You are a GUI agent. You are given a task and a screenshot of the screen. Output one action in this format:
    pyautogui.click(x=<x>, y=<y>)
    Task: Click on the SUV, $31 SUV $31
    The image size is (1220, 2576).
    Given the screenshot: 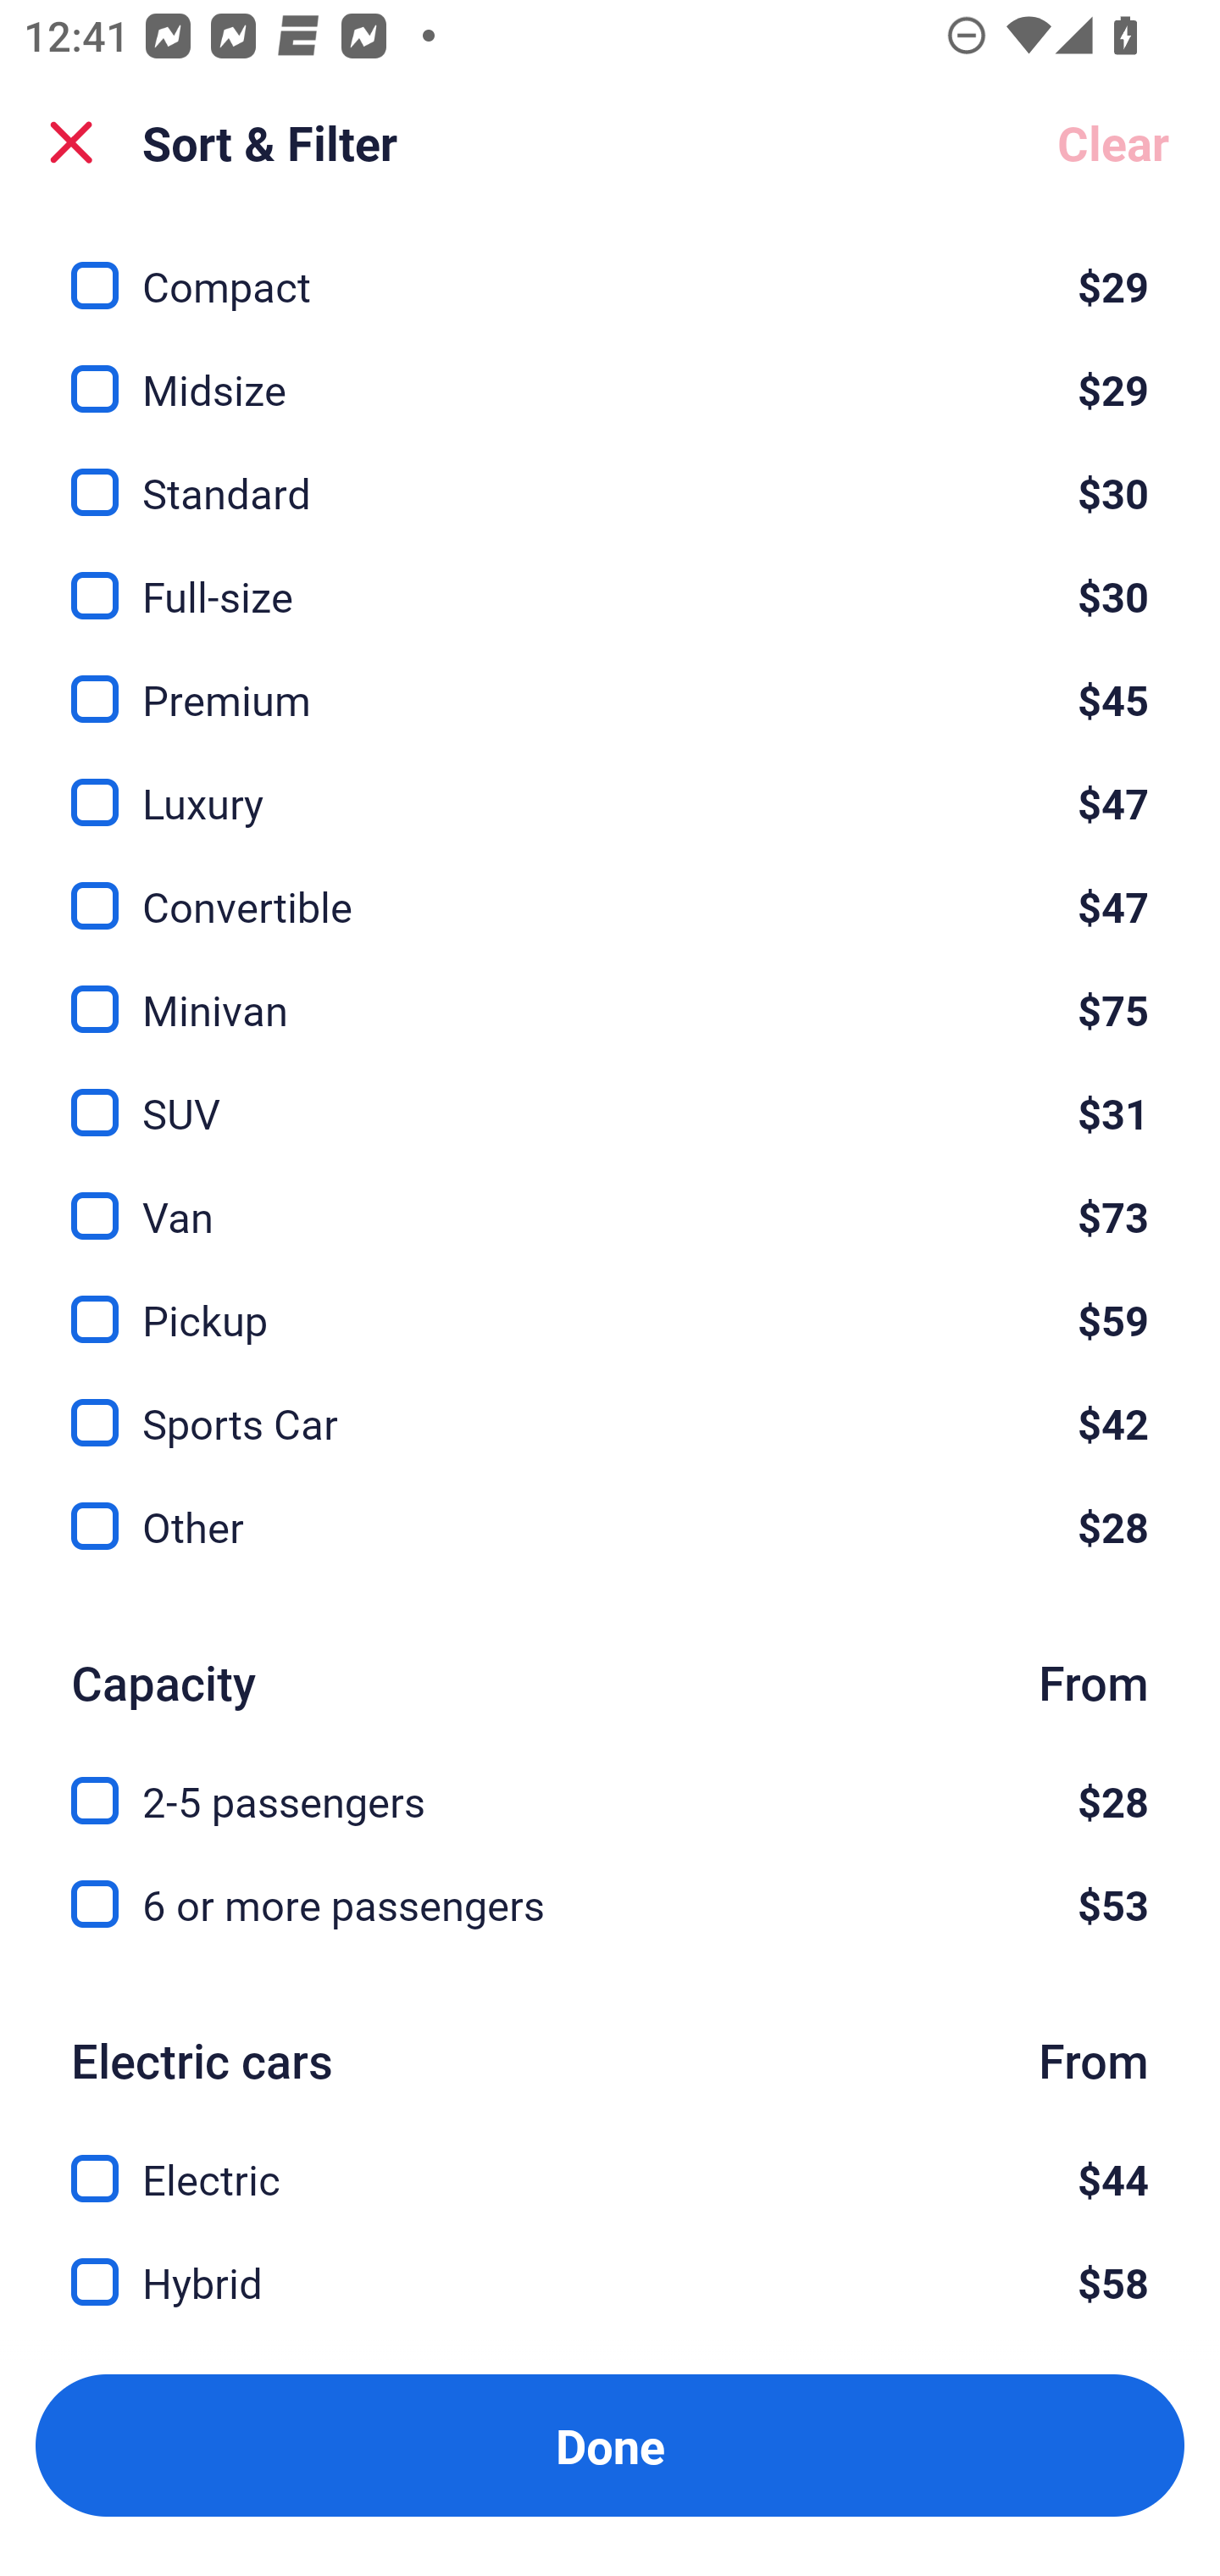 What is the action you would take?
    pyautogui.click(x=610, y=1095)
    